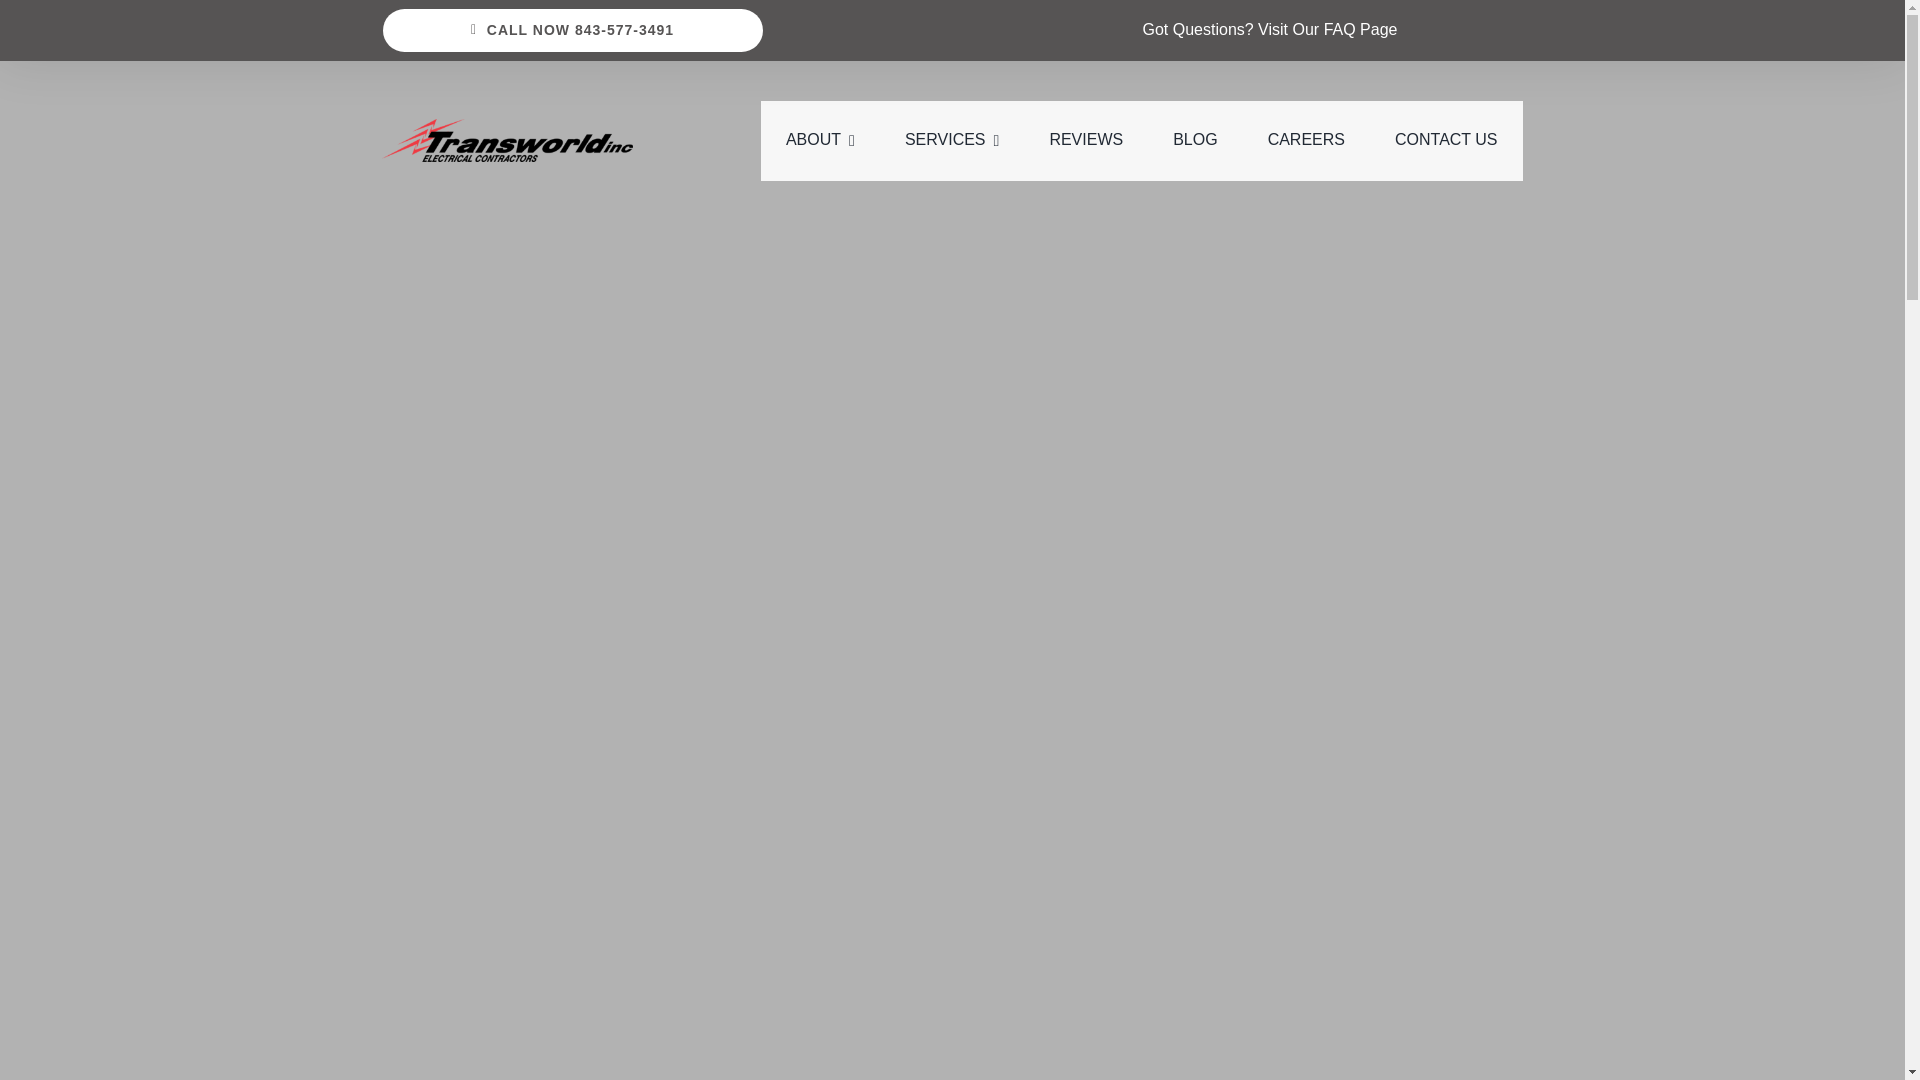 The image size is (1920, 1080). Describe the element at coordinates (1446, 141) in the screenshot. I see `CONTACT US` at that location.